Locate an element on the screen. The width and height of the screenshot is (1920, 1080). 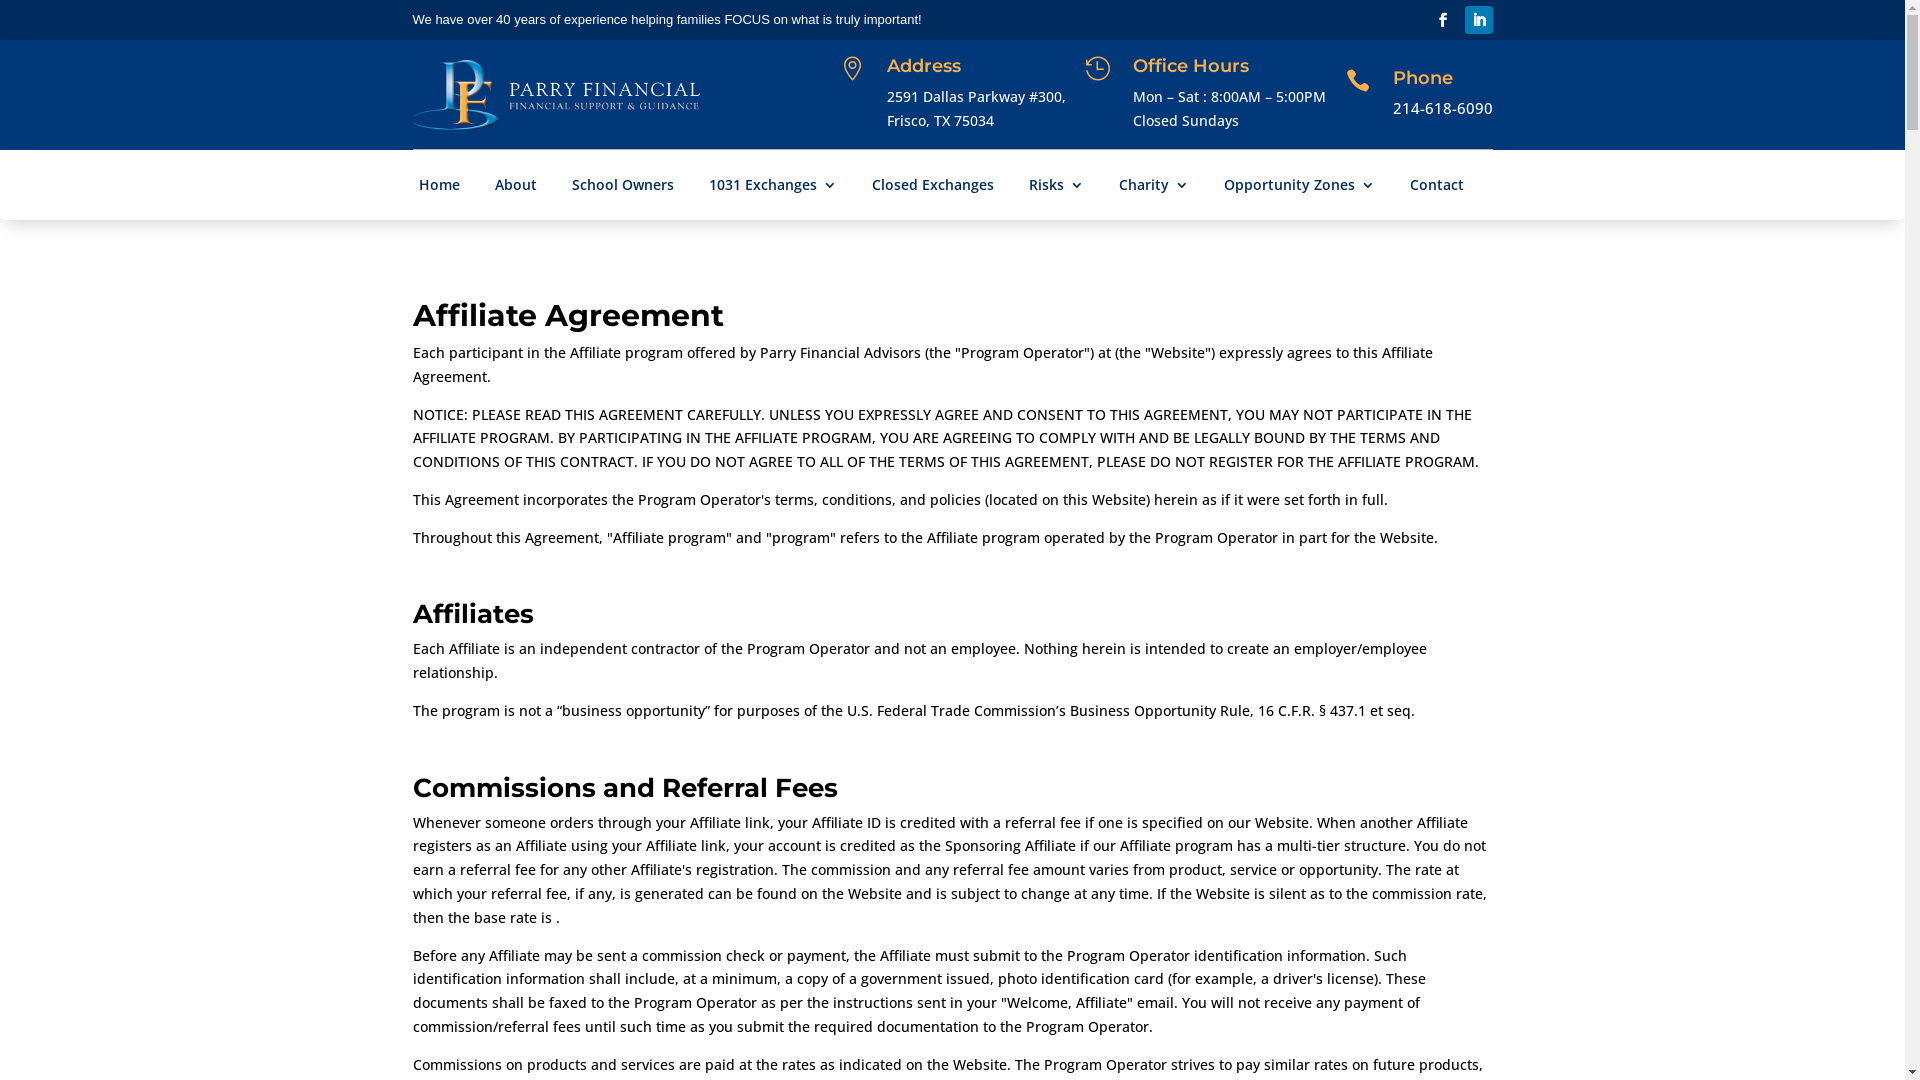
School Owners is located at coordinates (623, 189).